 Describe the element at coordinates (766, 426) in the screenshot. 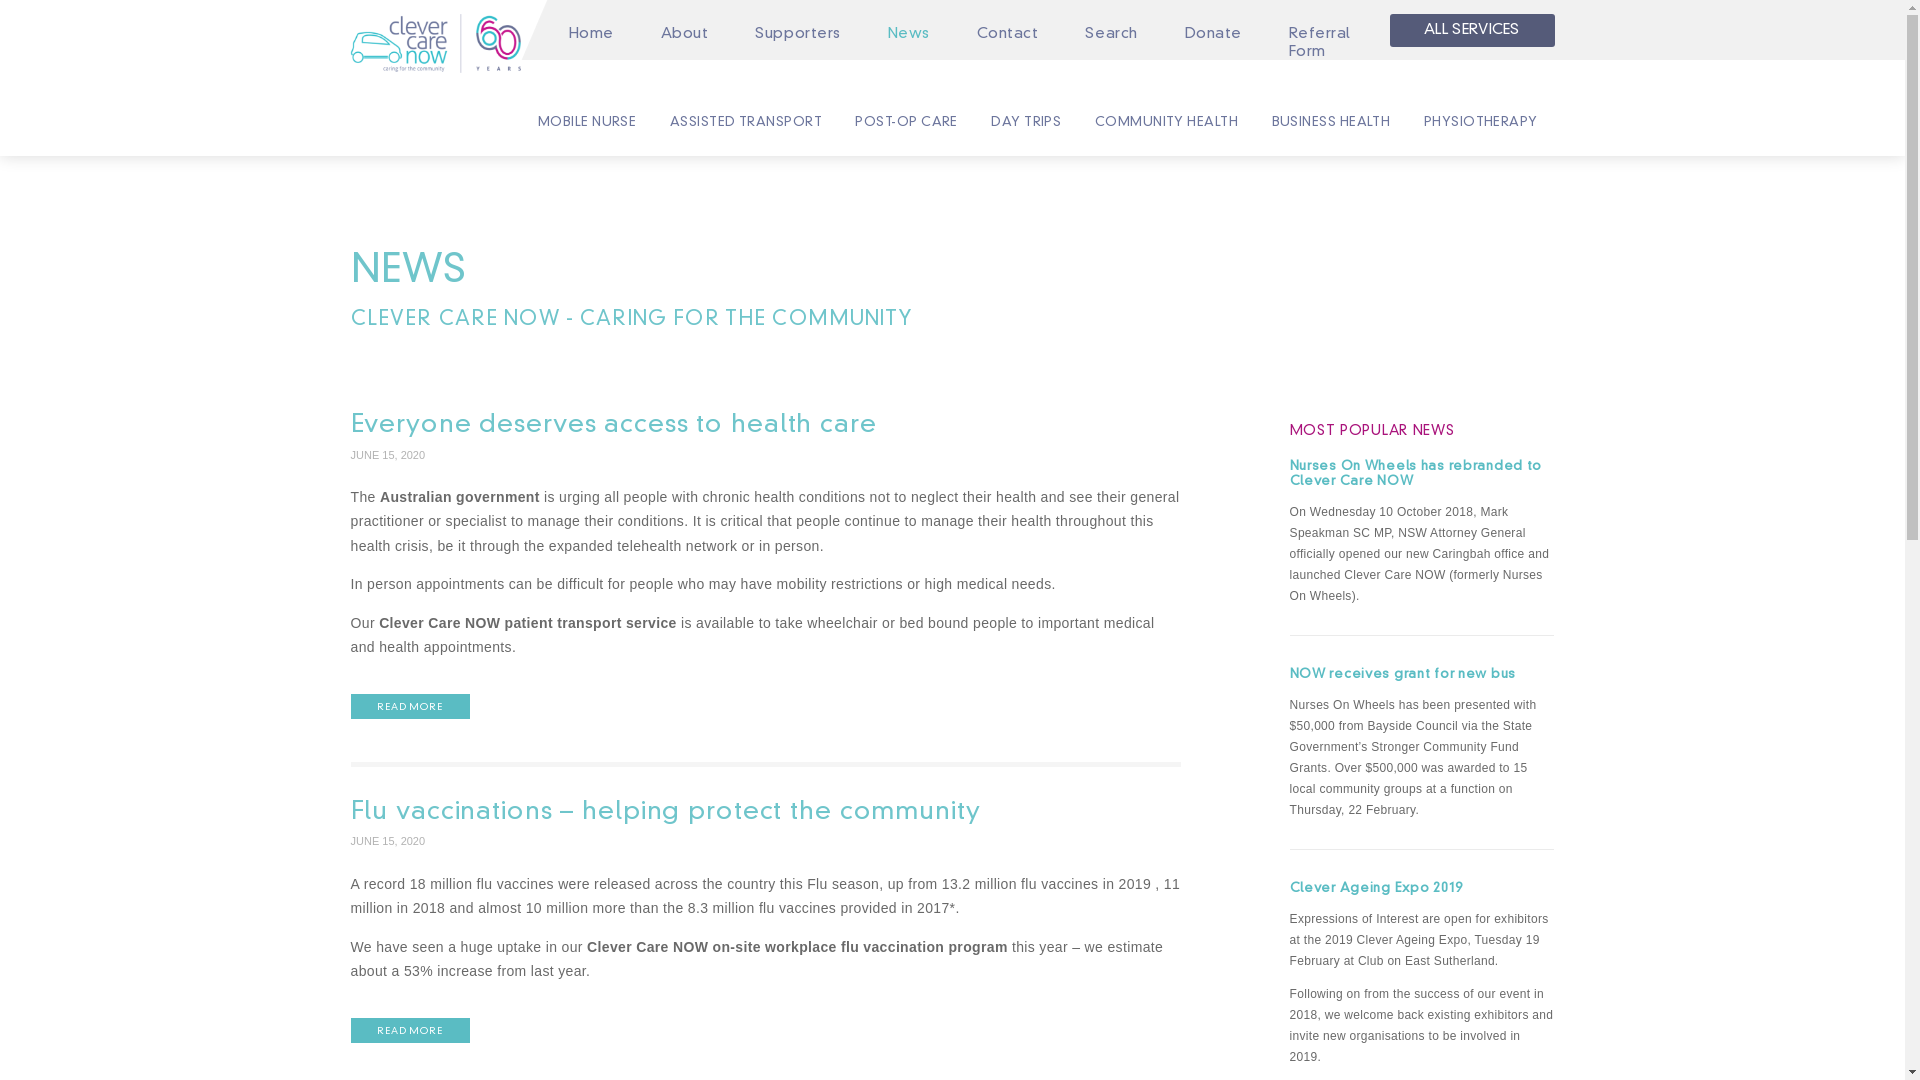

I see `Everyone deserves access to health care` at that location.